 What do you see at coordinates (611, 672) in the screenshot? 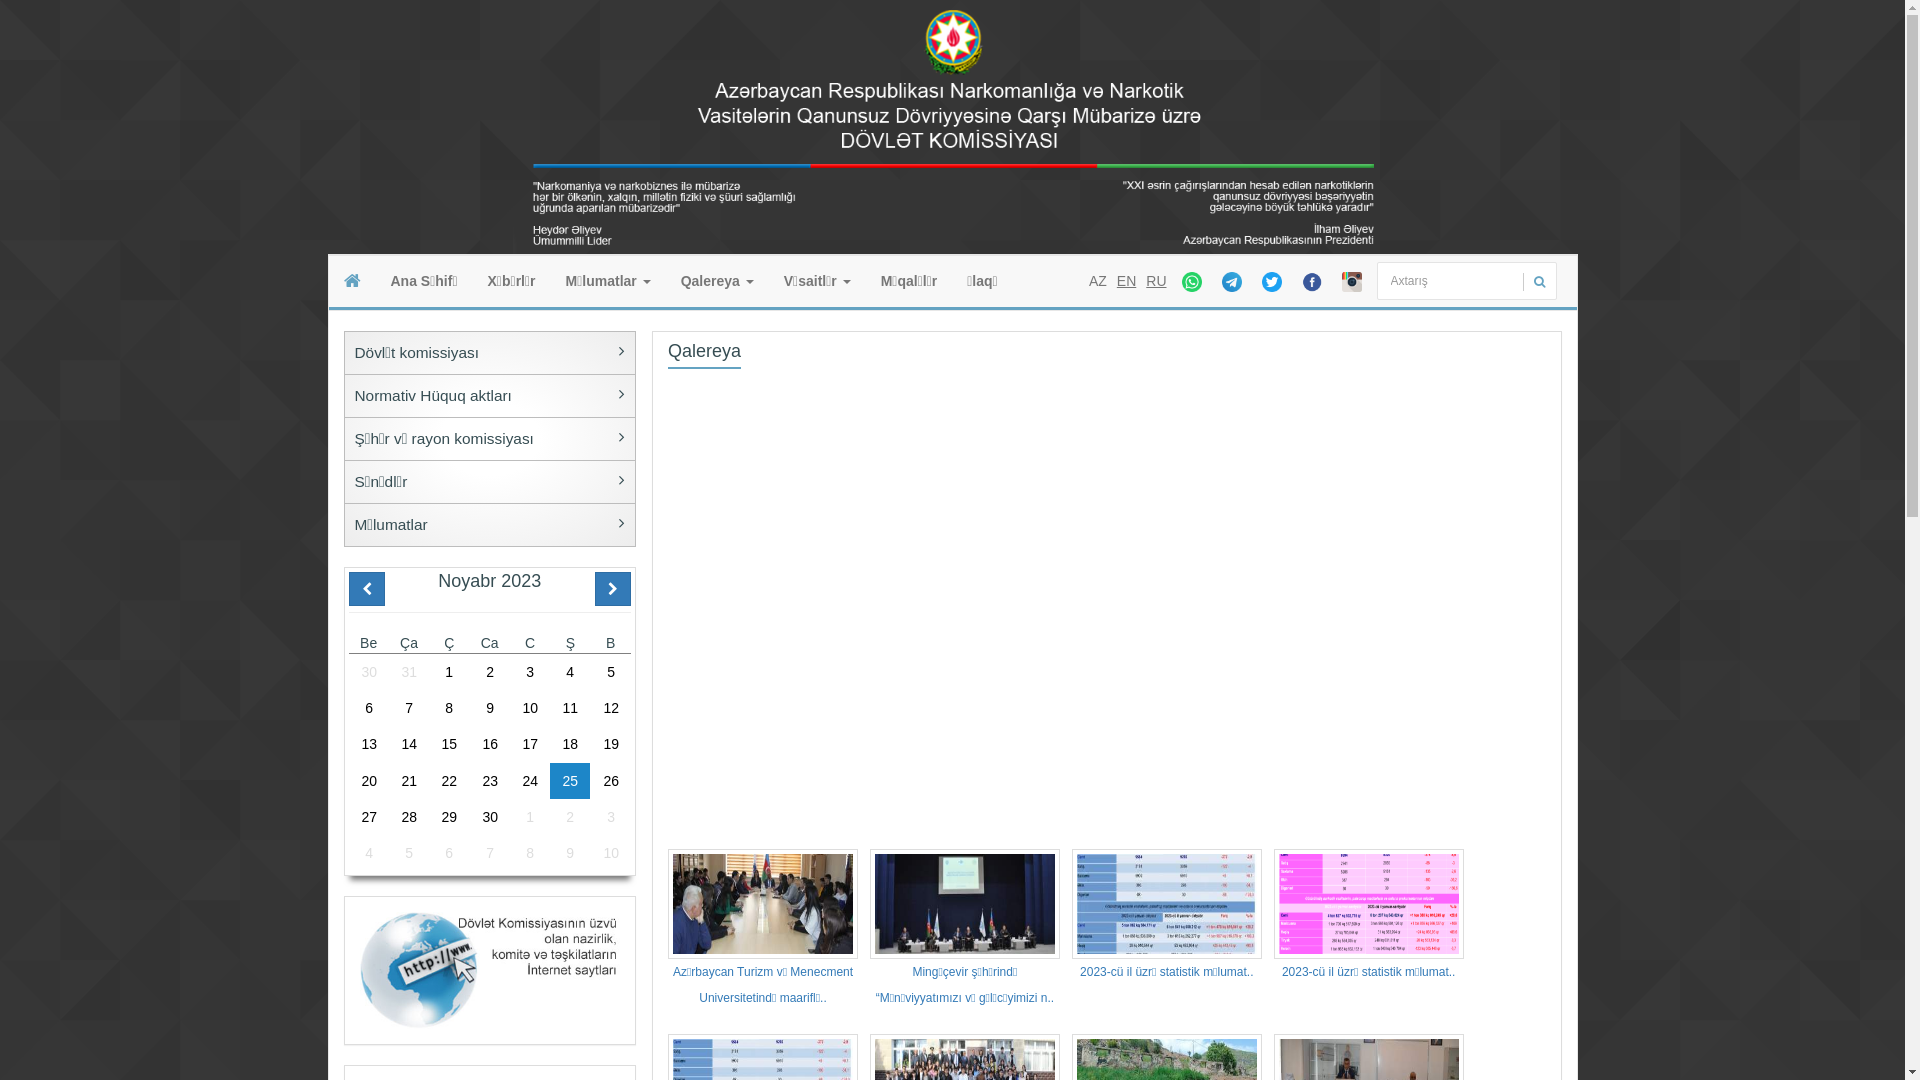
I see `5` at bounding box center [611, 672].